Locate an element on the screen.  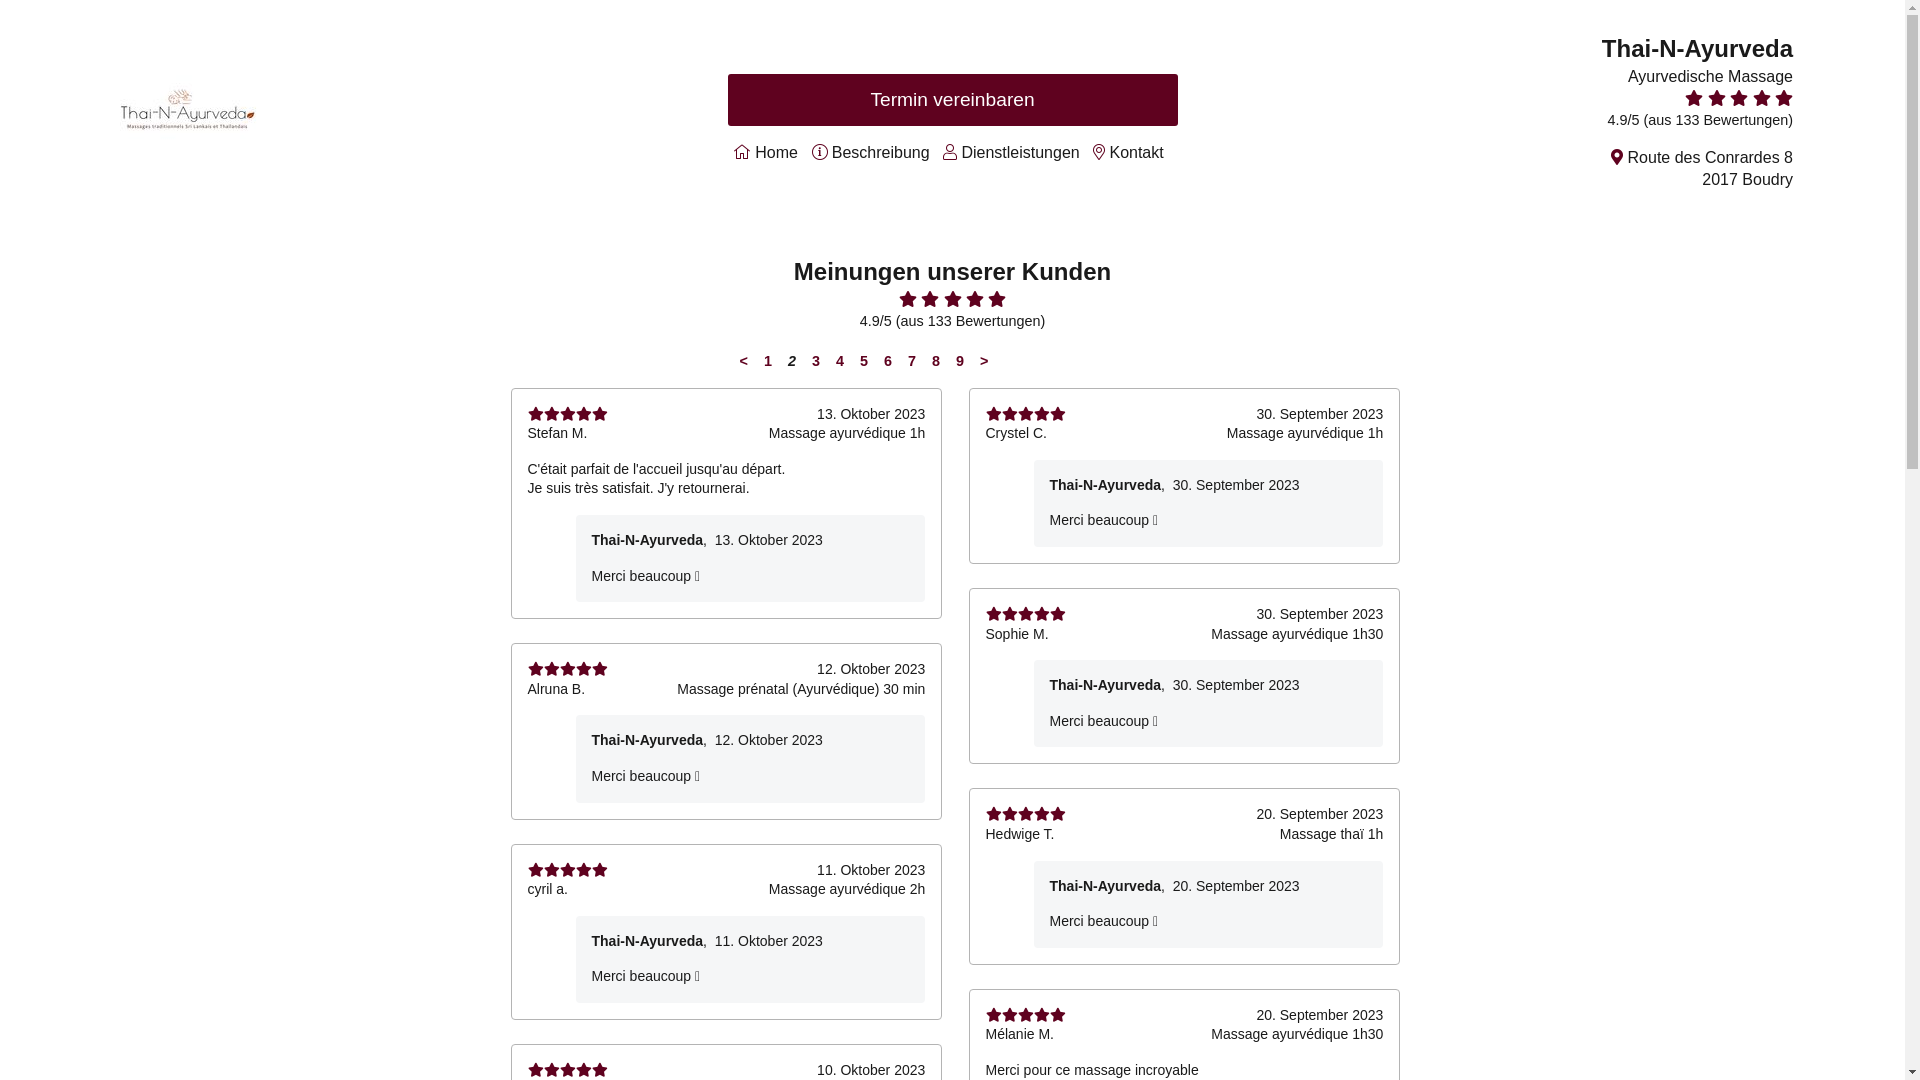
Route des Conrardes 8
2017 Boudry is located at coordinates (1710, 168).